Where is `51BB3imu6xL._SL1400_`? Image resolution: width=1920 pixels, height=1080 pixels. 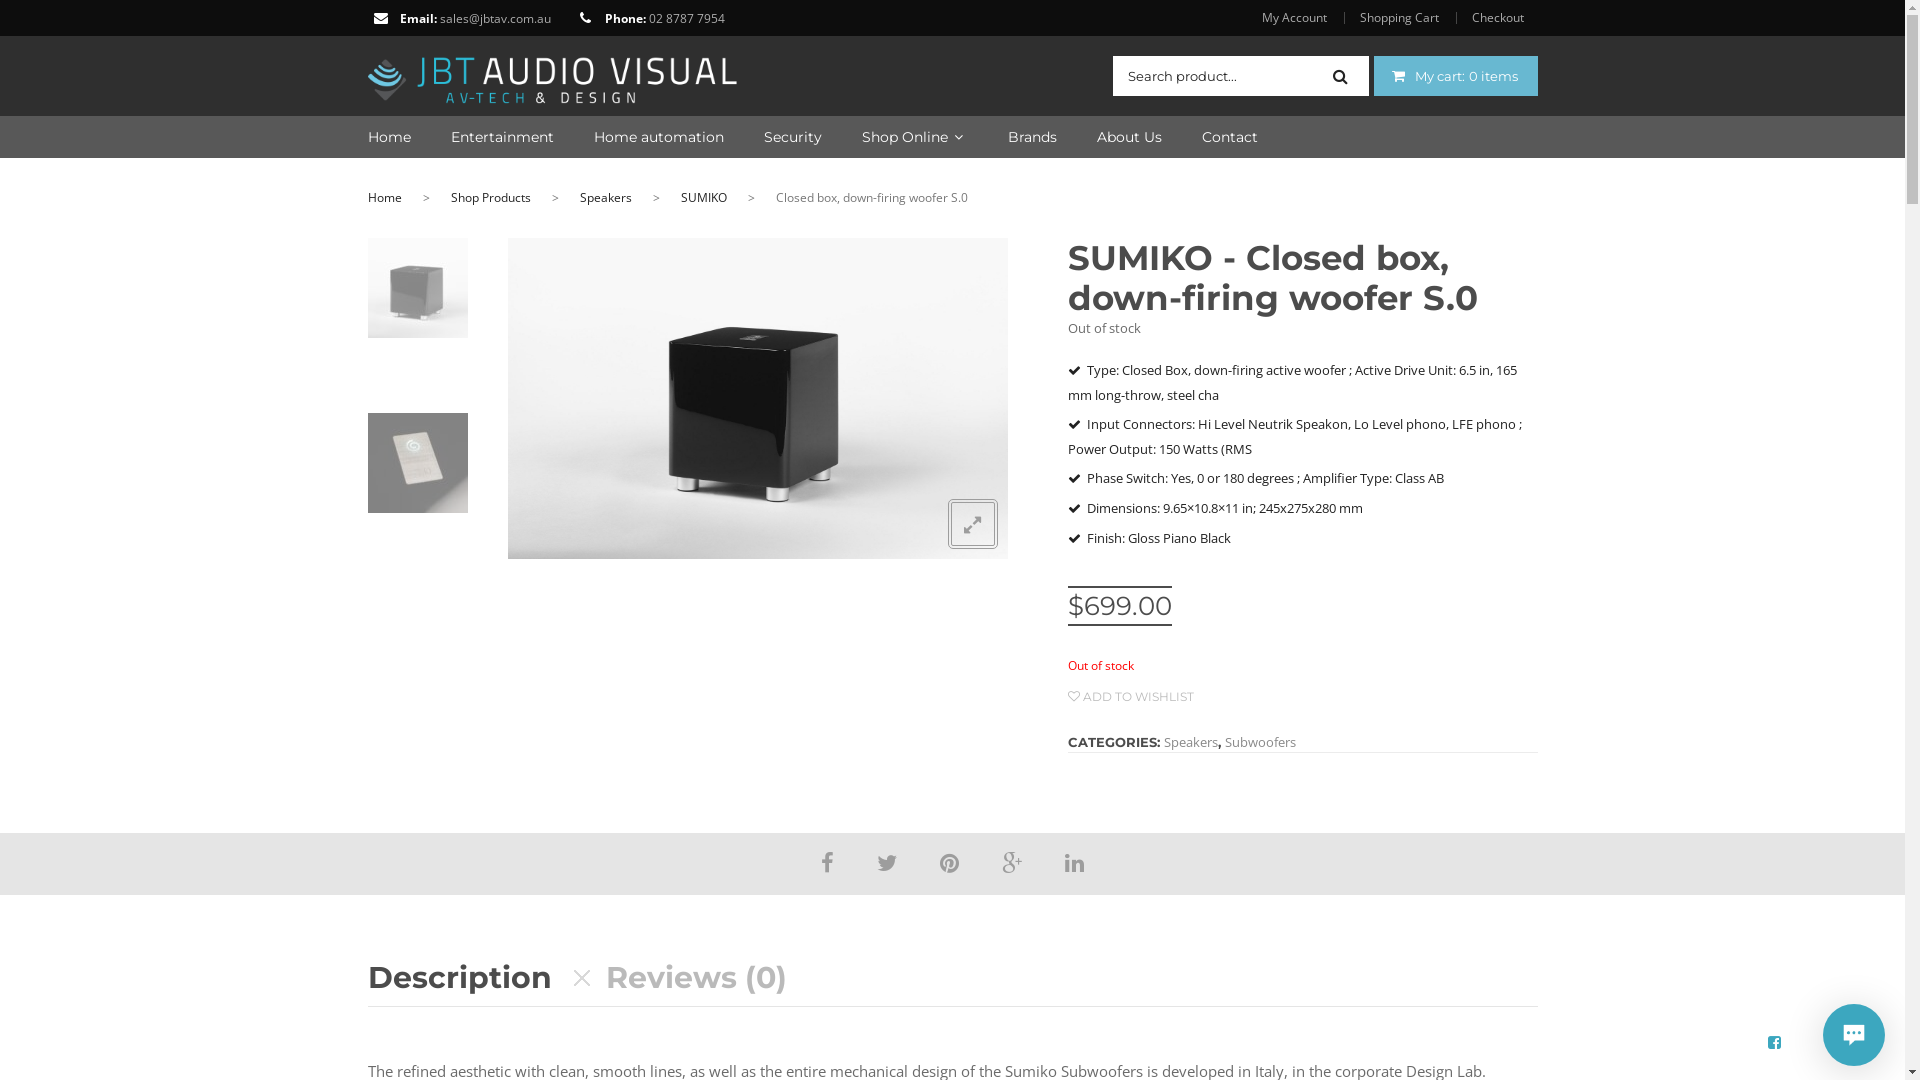 51BB3imu6xL._SL1400_ is located at coordinates (758, 398).